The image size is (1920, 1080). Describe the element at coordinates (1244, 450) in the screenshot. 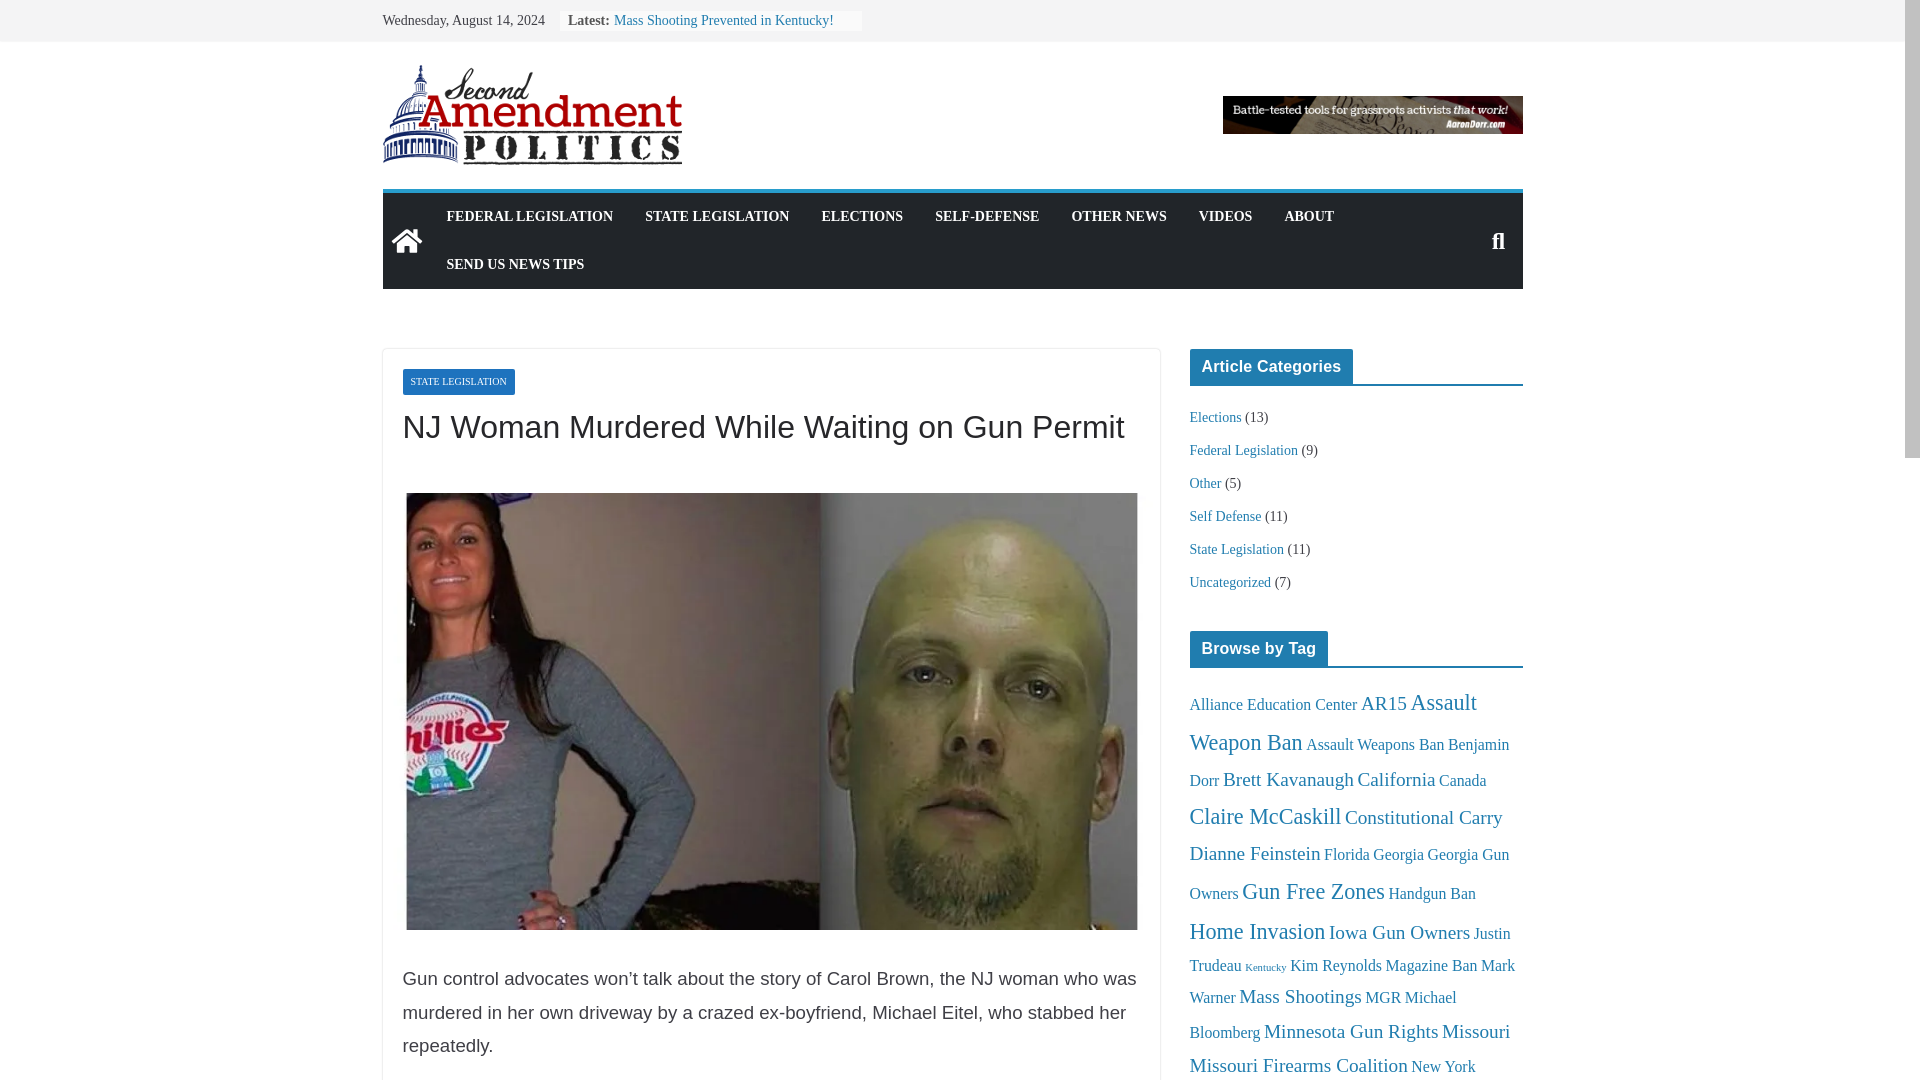

I see `Federal Legislation` at that location.